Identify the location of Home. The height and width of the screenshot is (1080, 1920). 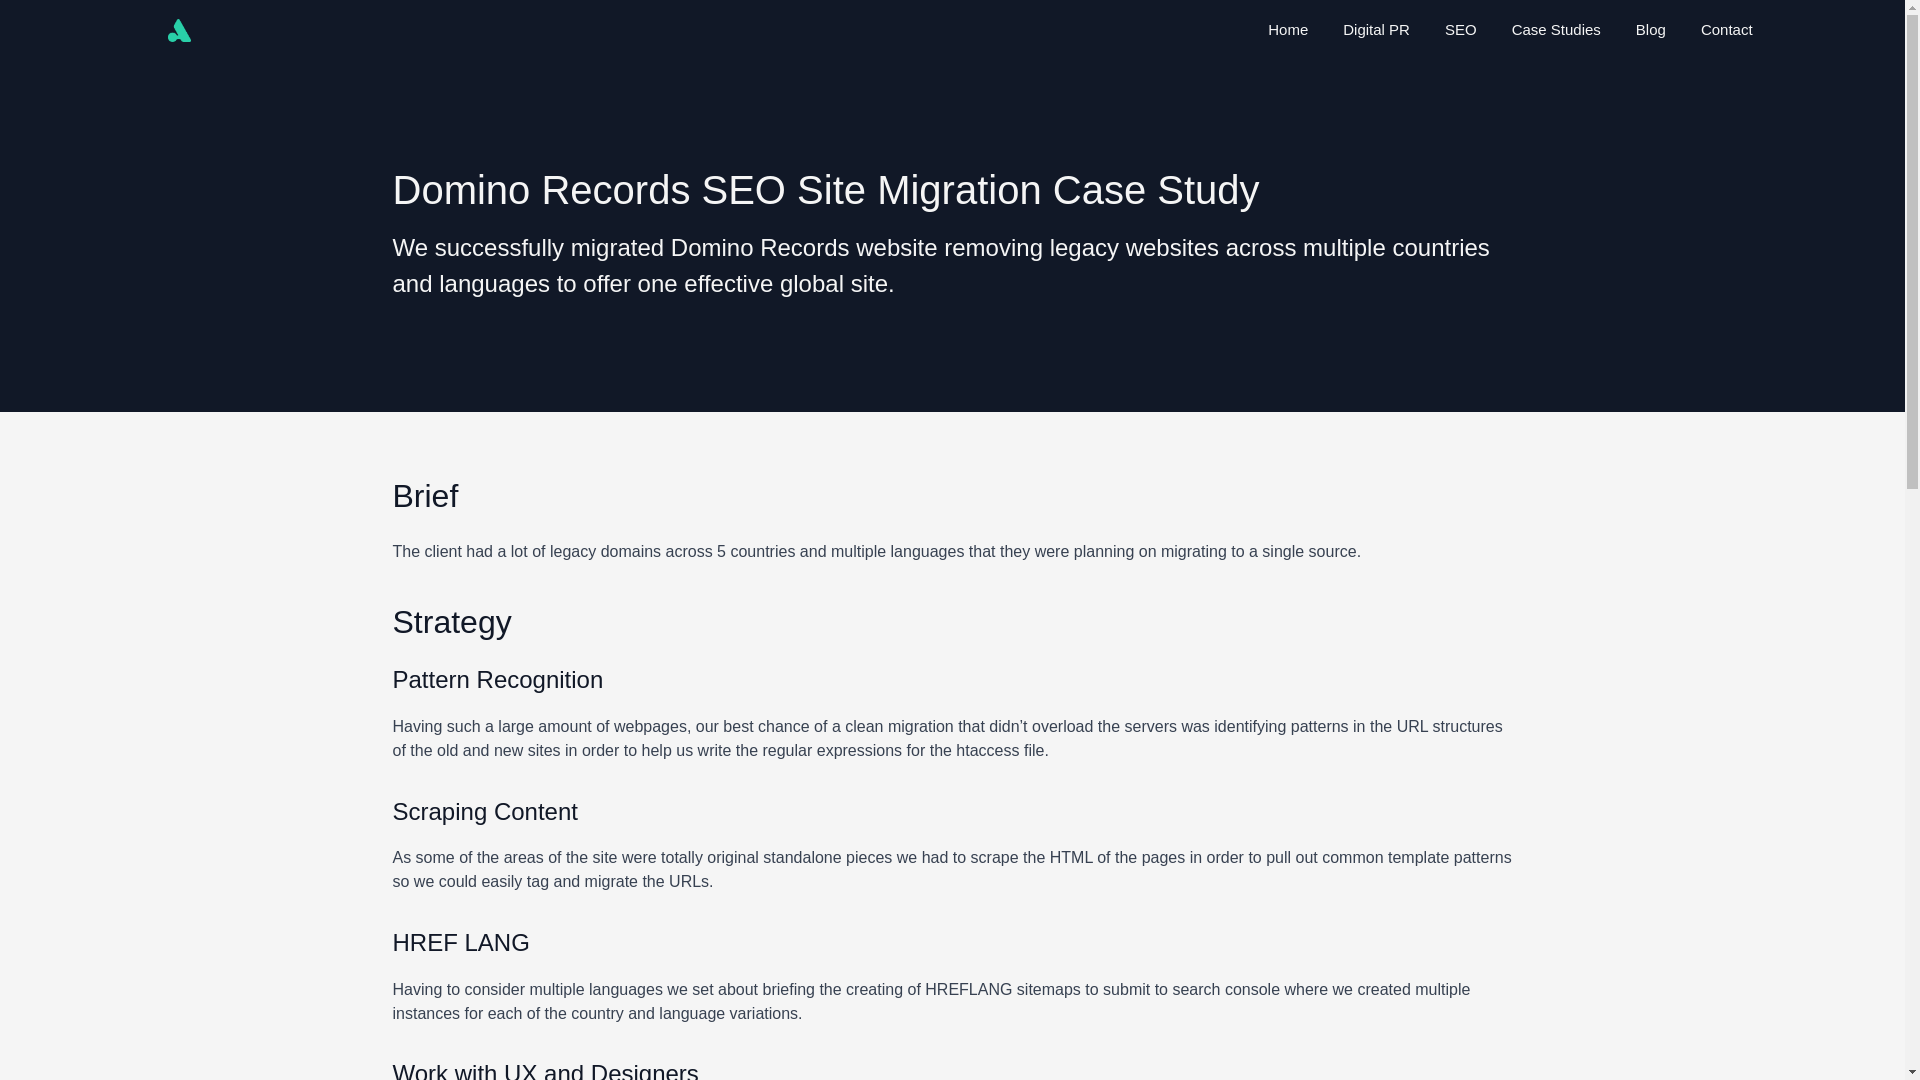
(1287, 30).